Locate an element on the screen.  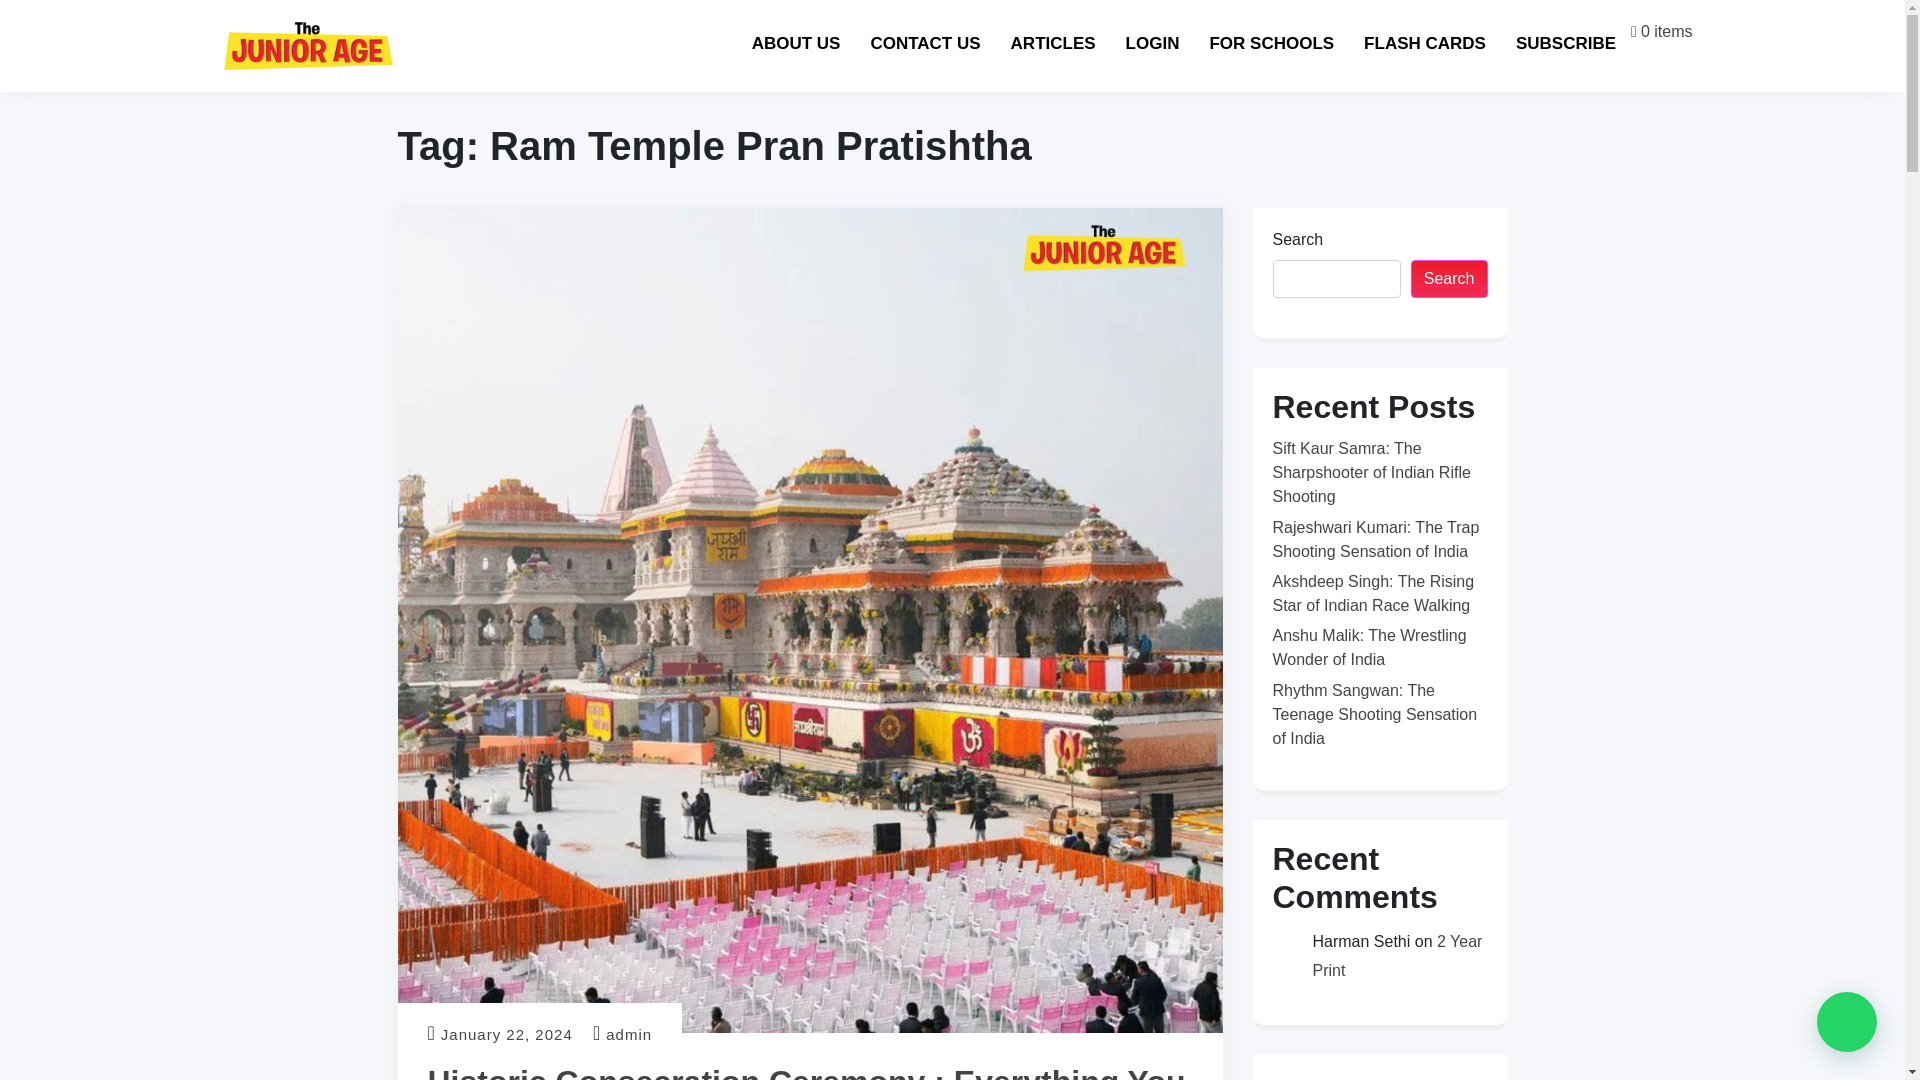
LOGIN is located at coordinates (1163, 41).